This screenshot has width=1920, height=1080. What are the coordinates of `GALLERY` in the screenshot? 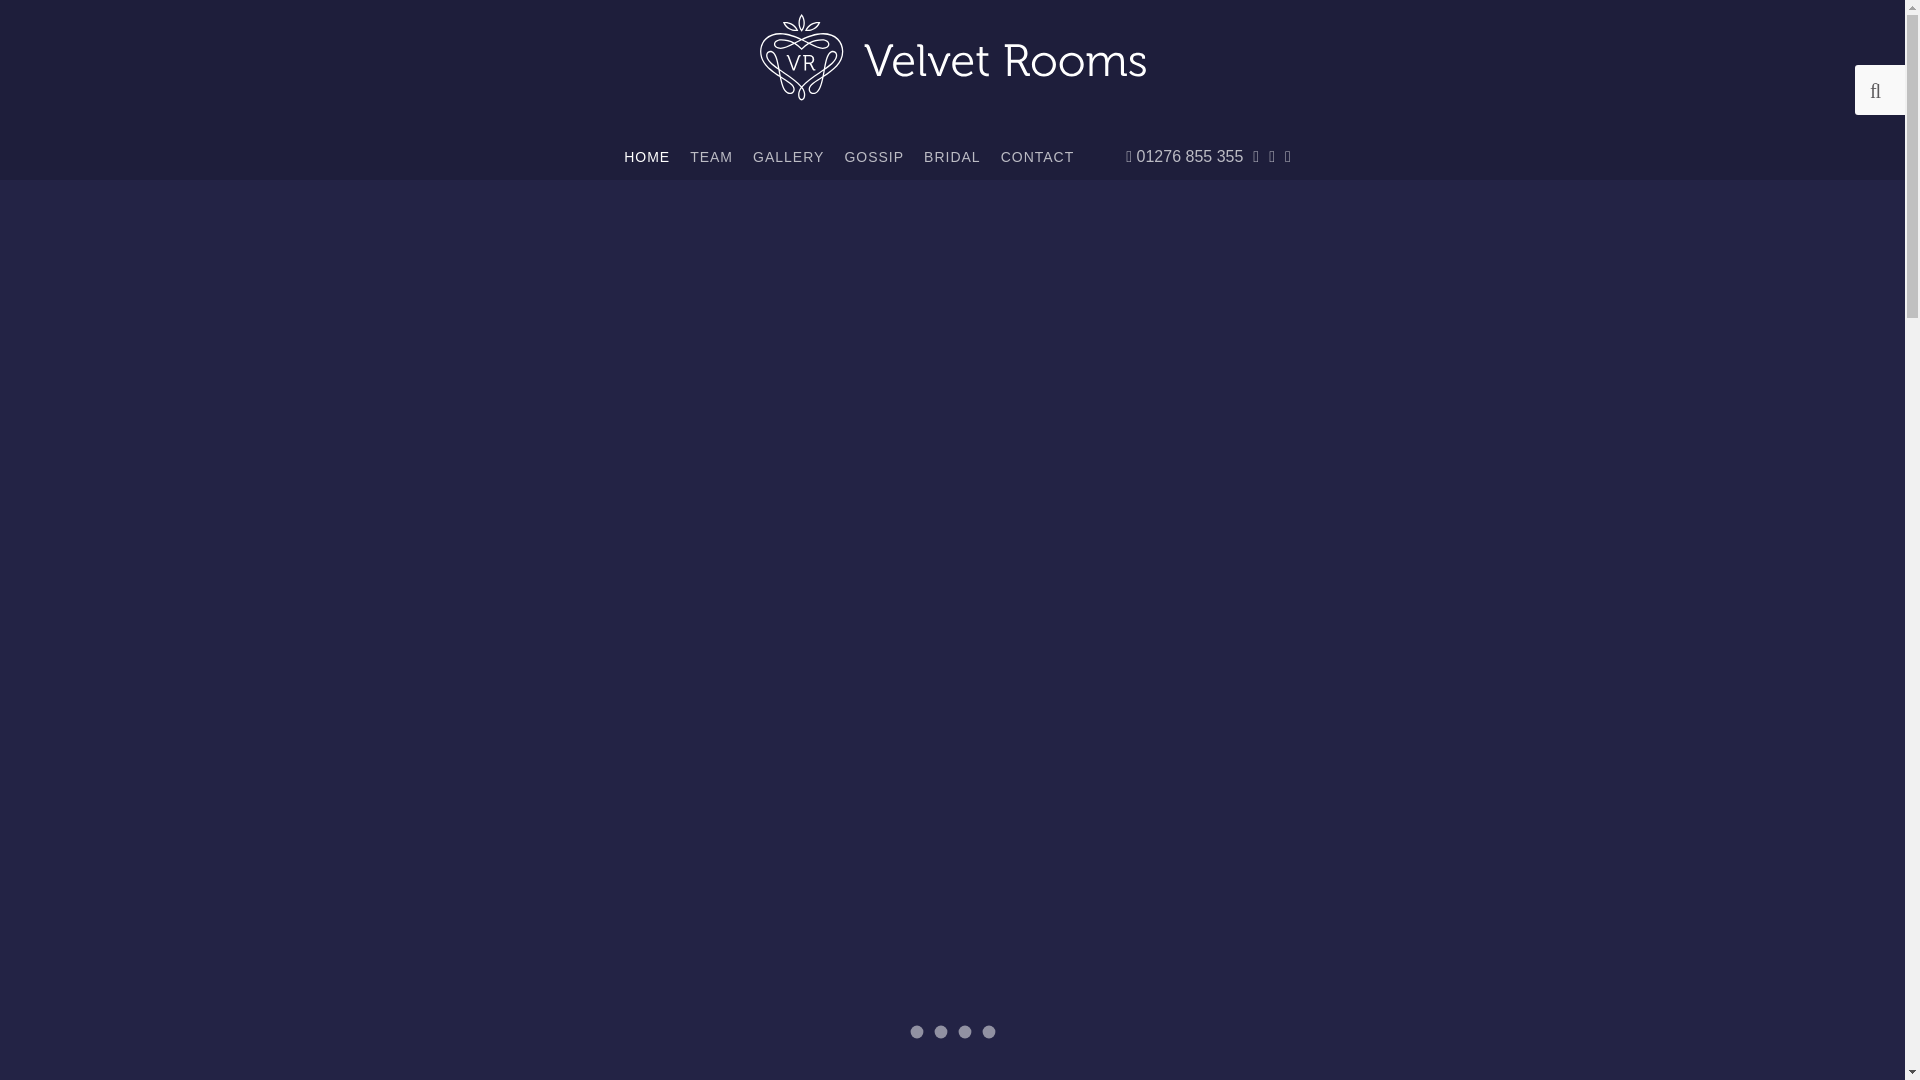 It's located at (788, 157).